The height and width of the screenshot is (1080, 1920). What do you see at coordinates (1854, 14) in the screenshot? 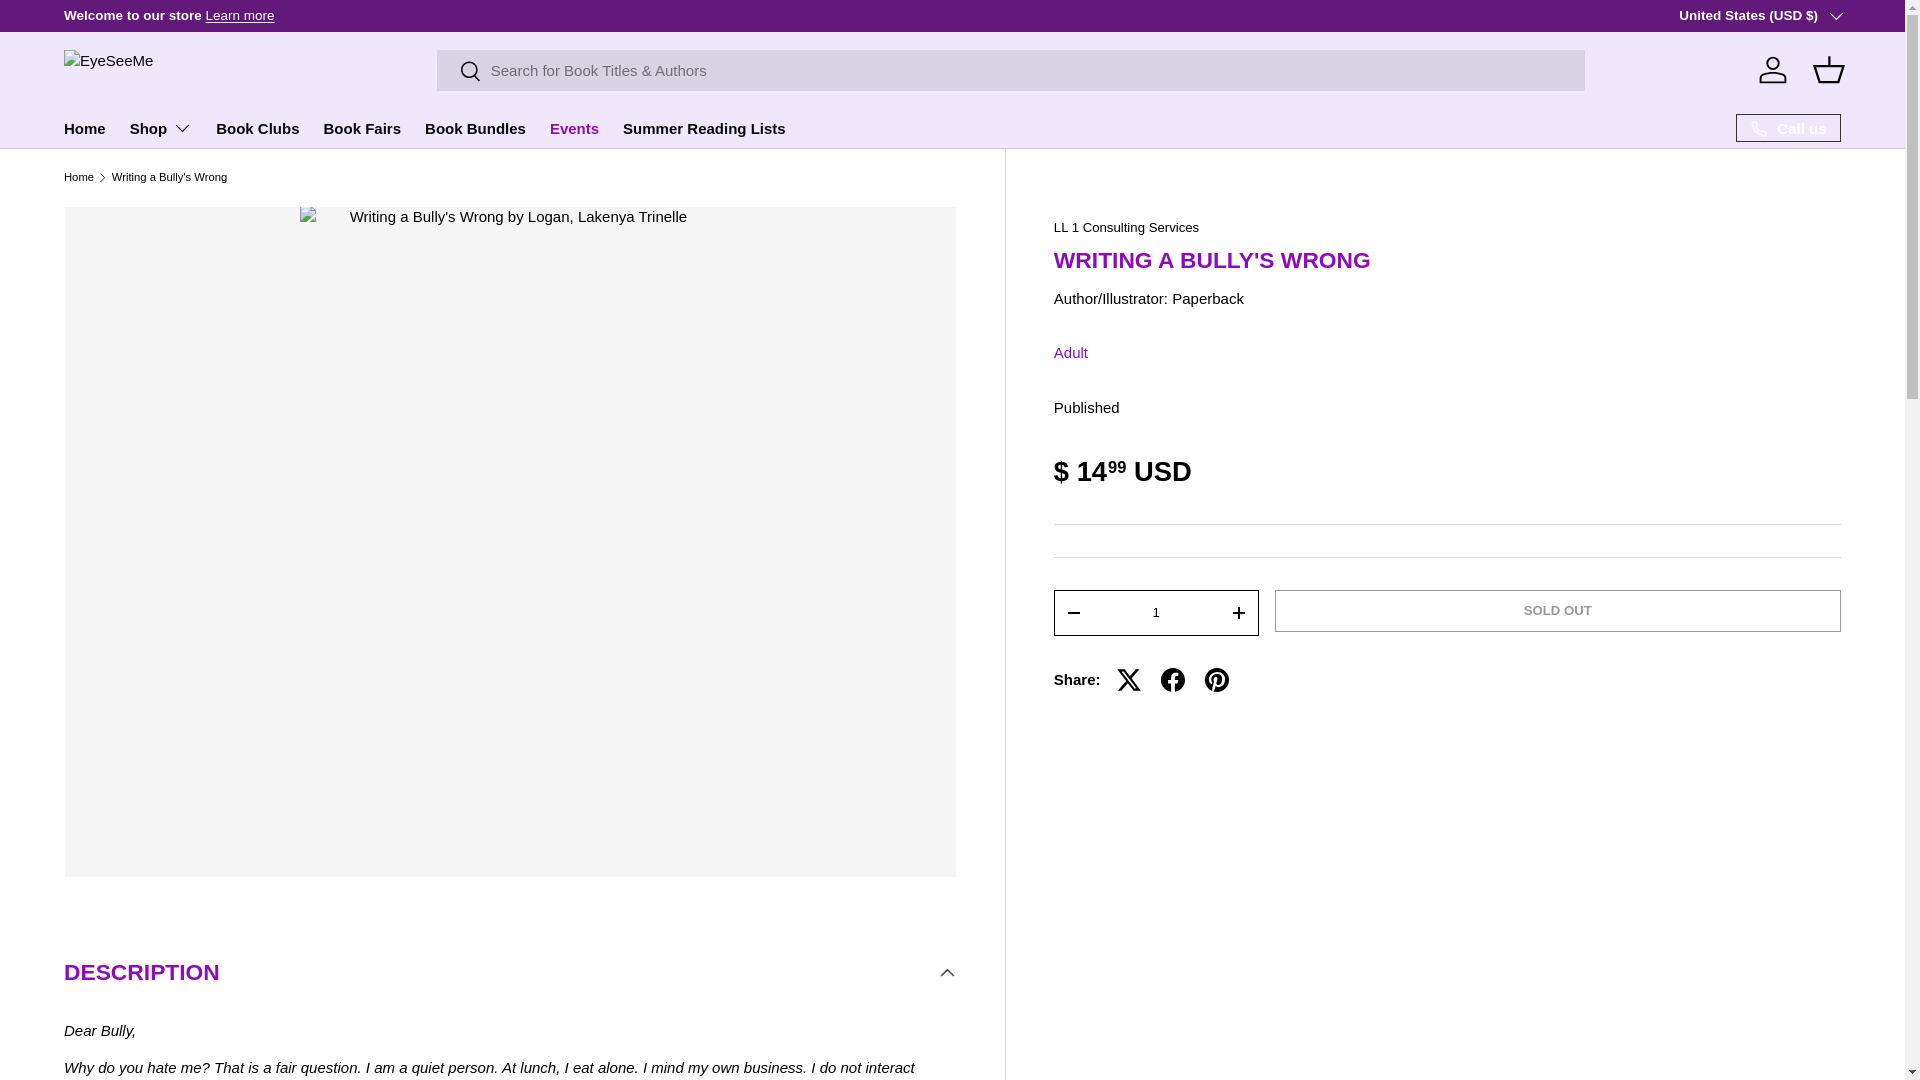
I see `Learn more` at bounding box center [1854, 14].